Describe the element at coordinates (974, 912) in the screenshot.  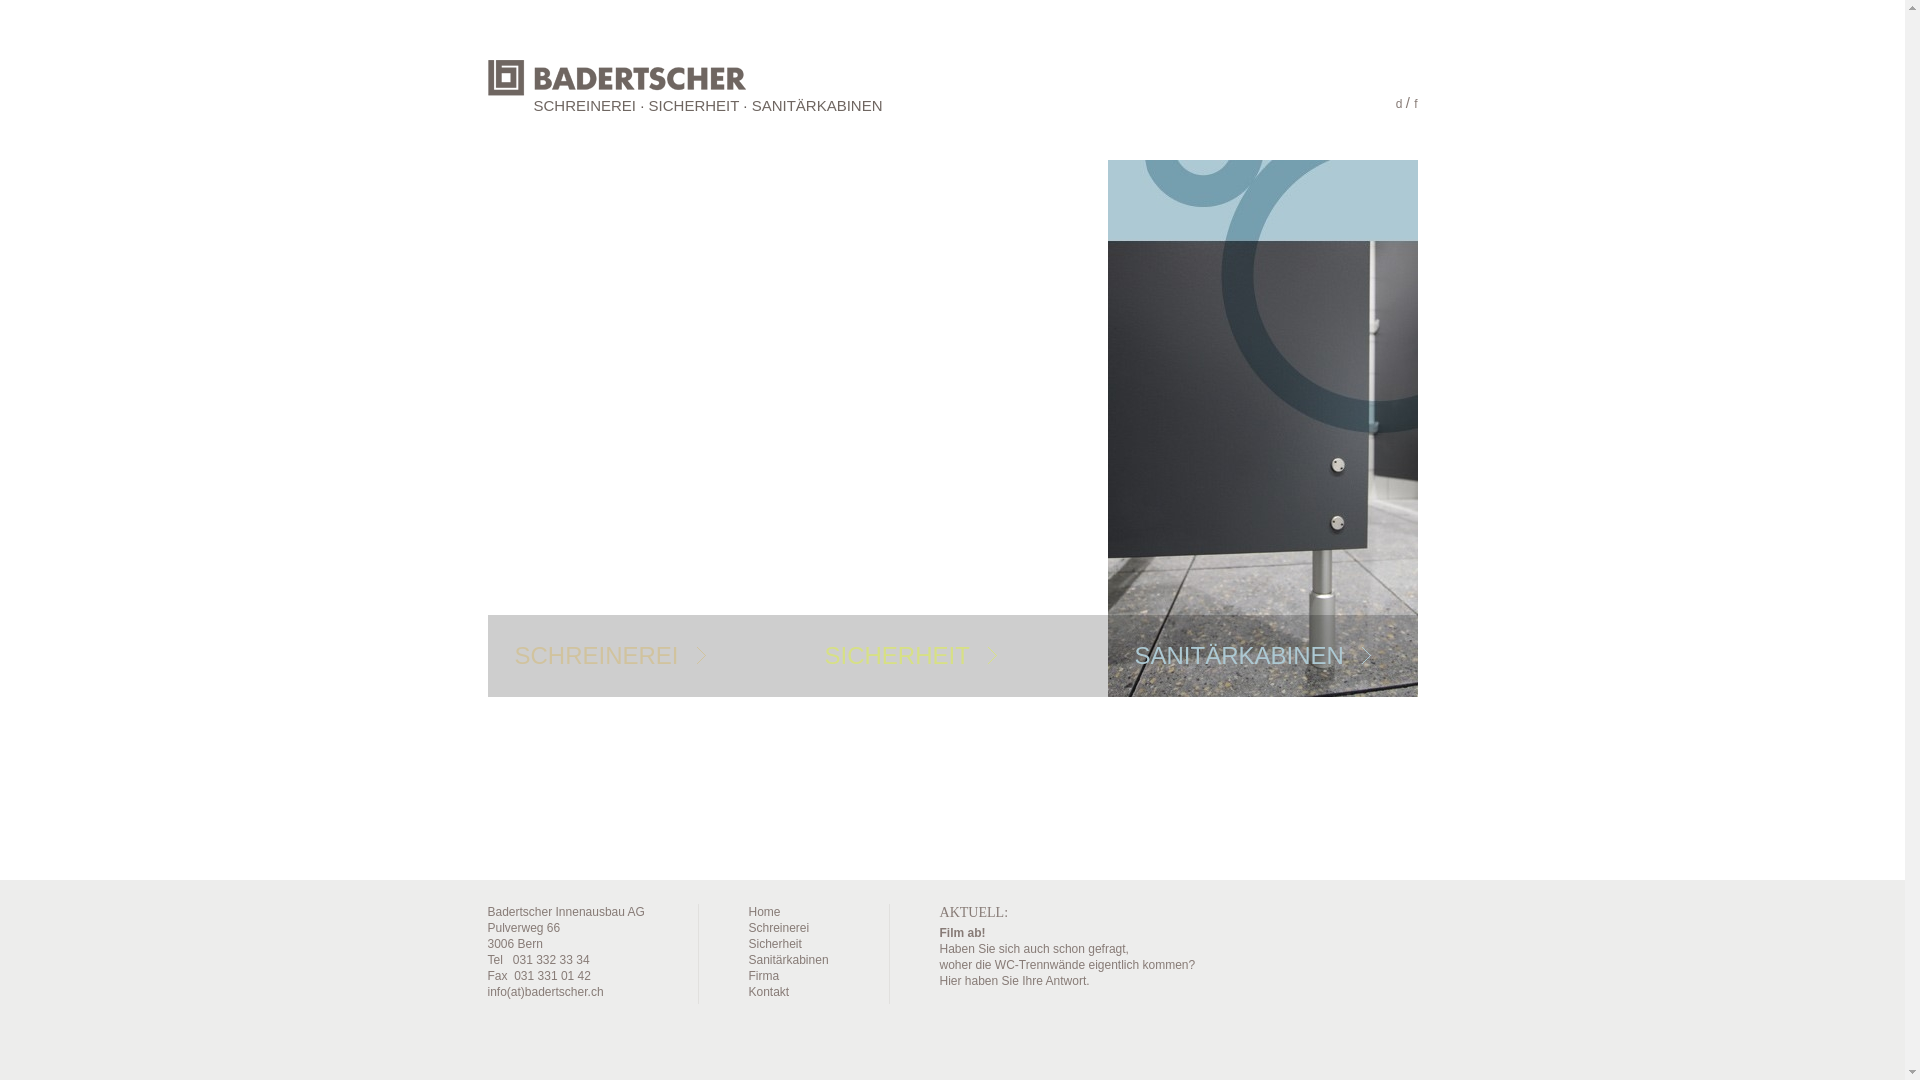
I see `AKTUELL:` at that location.